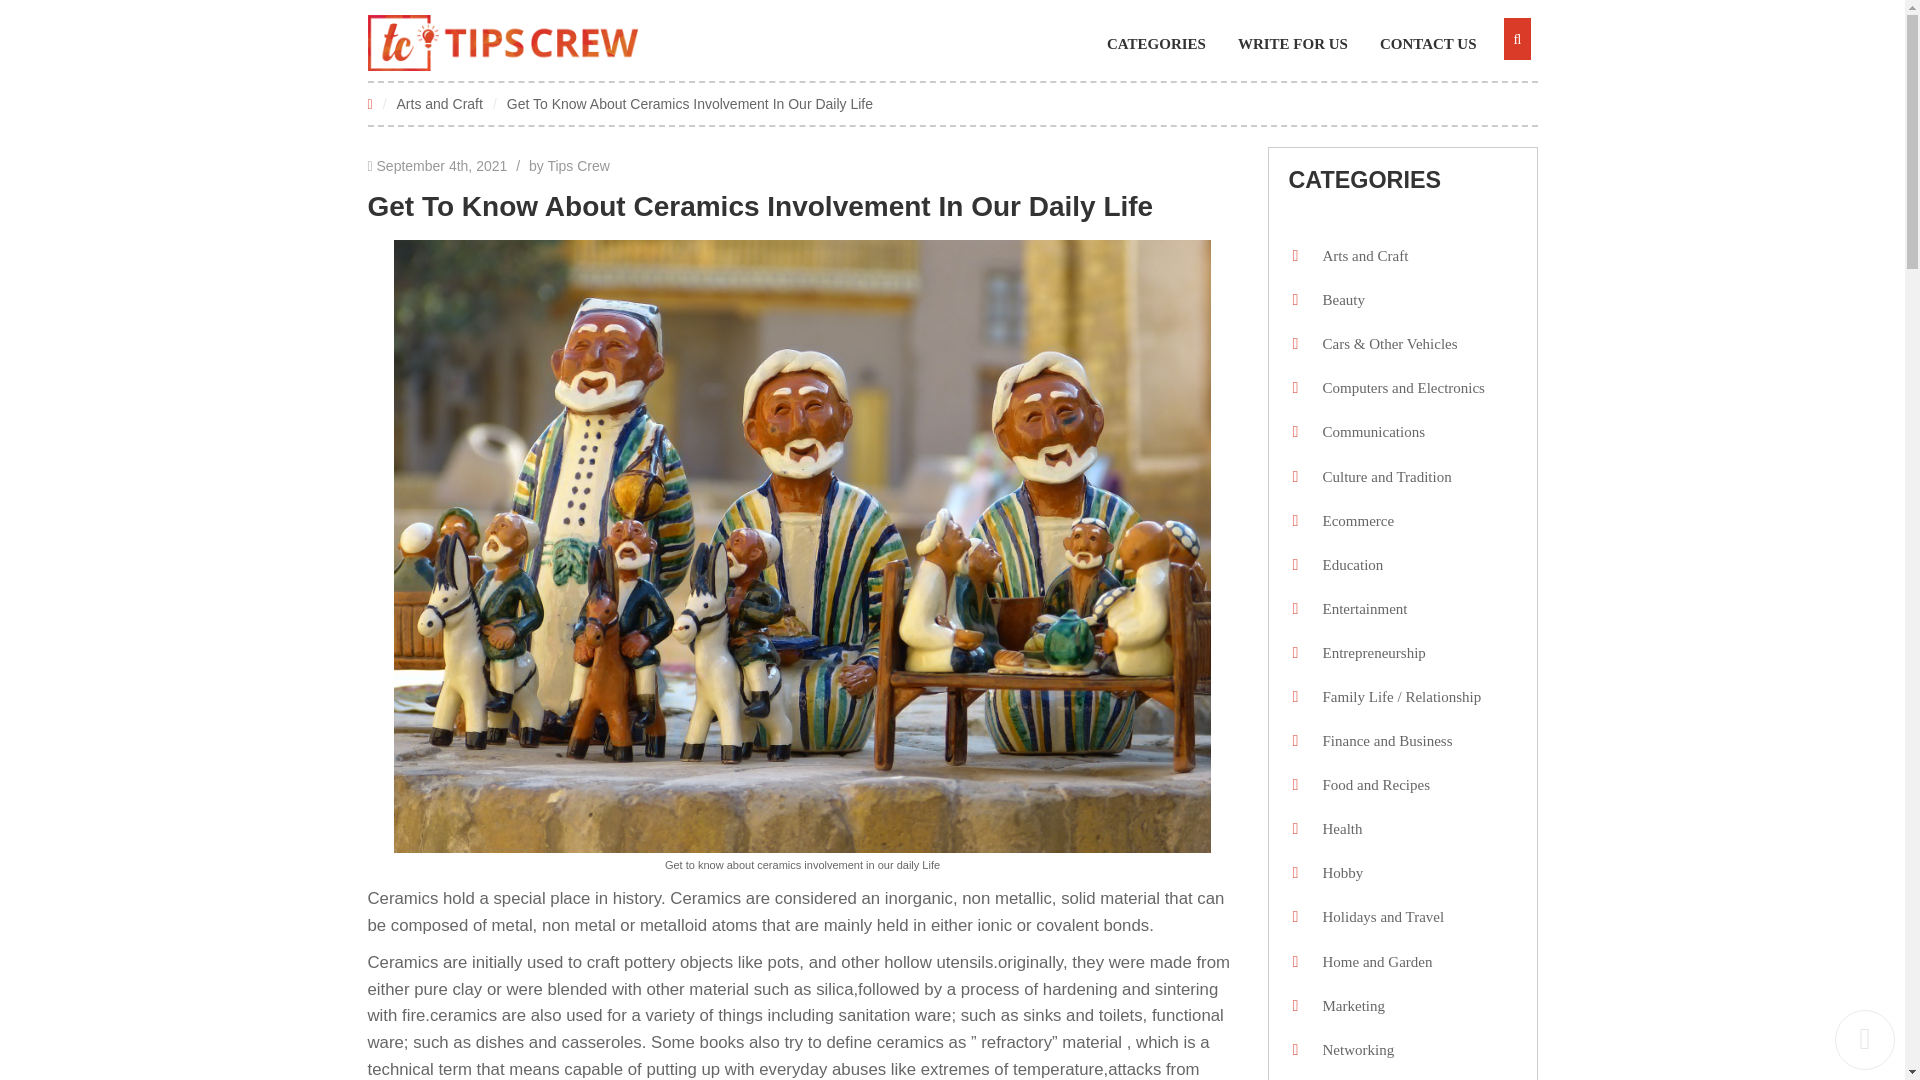 Image resolution: width=1920 pixels, height=1080 pixels. Describe the element at coordinates (1368, 432) in the screenshot. I see `Communications` at that location.